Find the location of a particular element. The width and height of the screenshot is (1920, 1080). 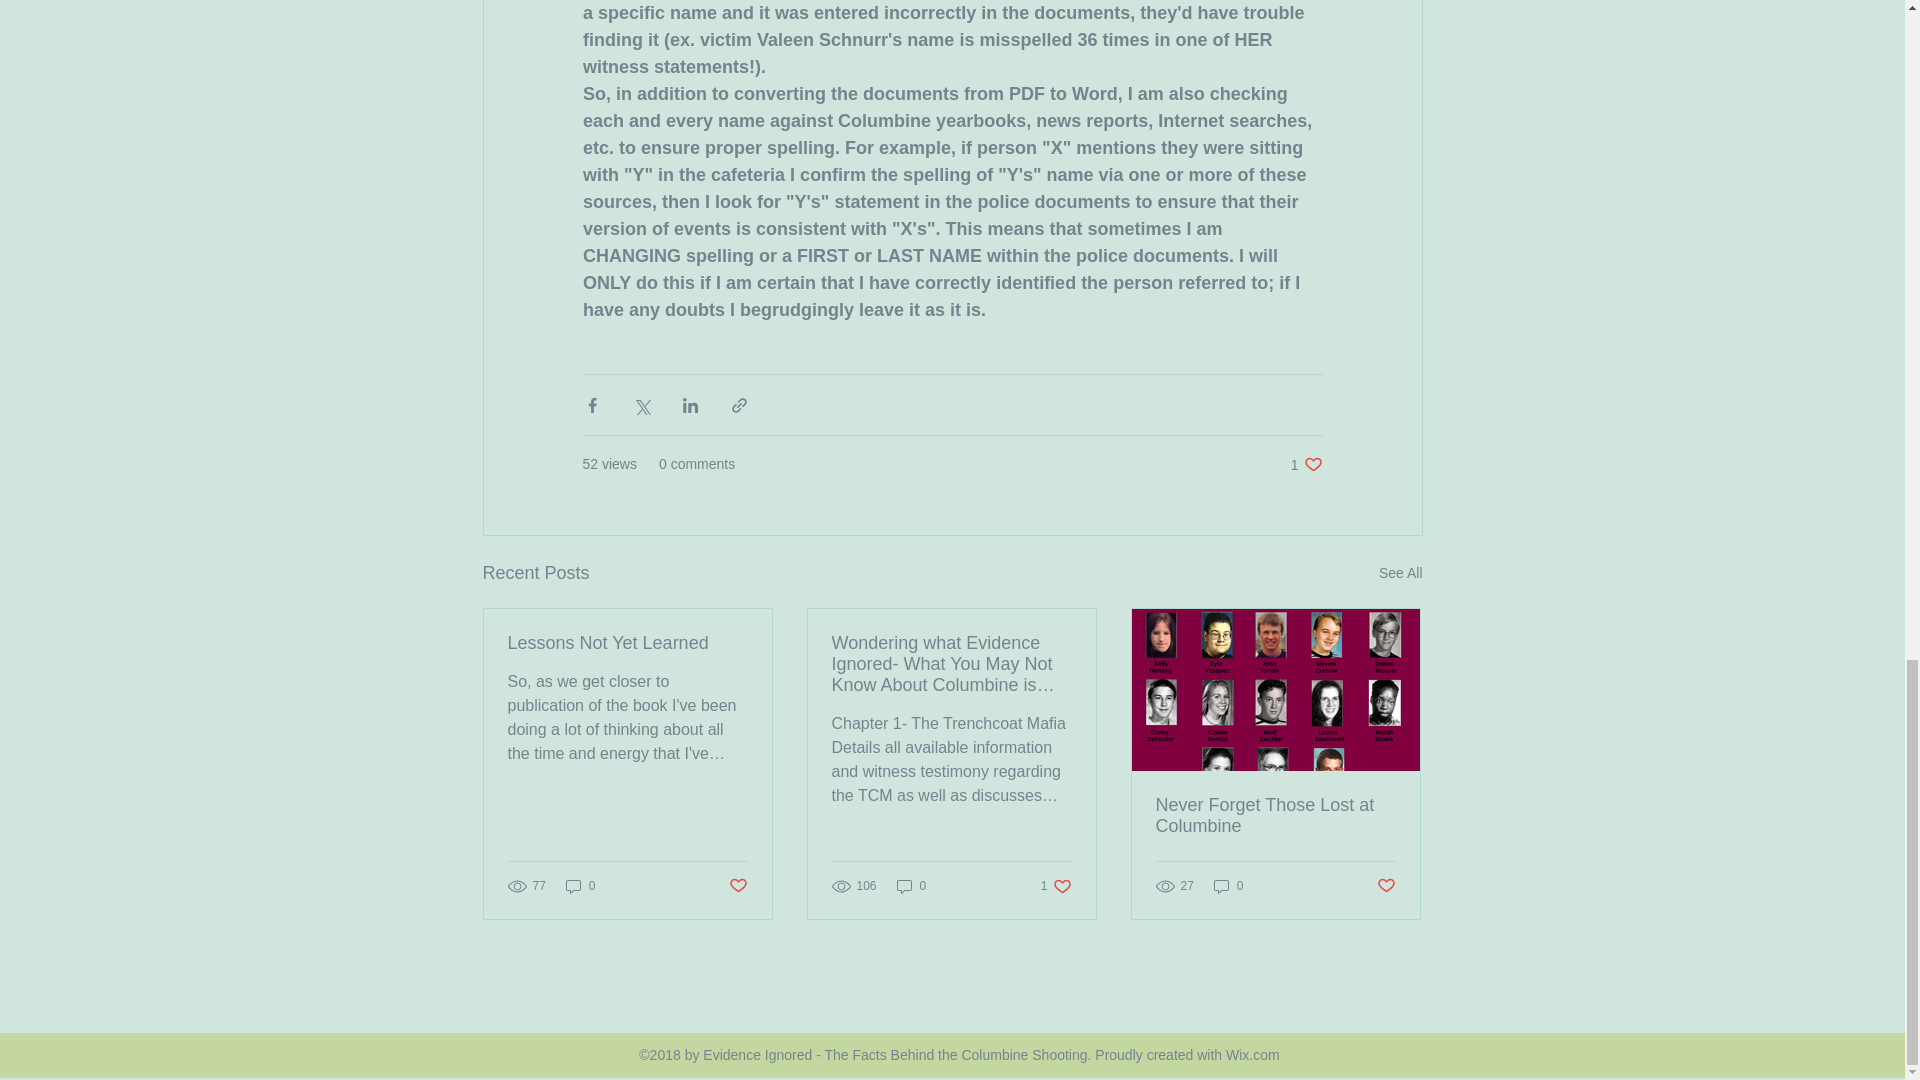

Lessons Not Yet Learned is located at coordinates (1386, 886).